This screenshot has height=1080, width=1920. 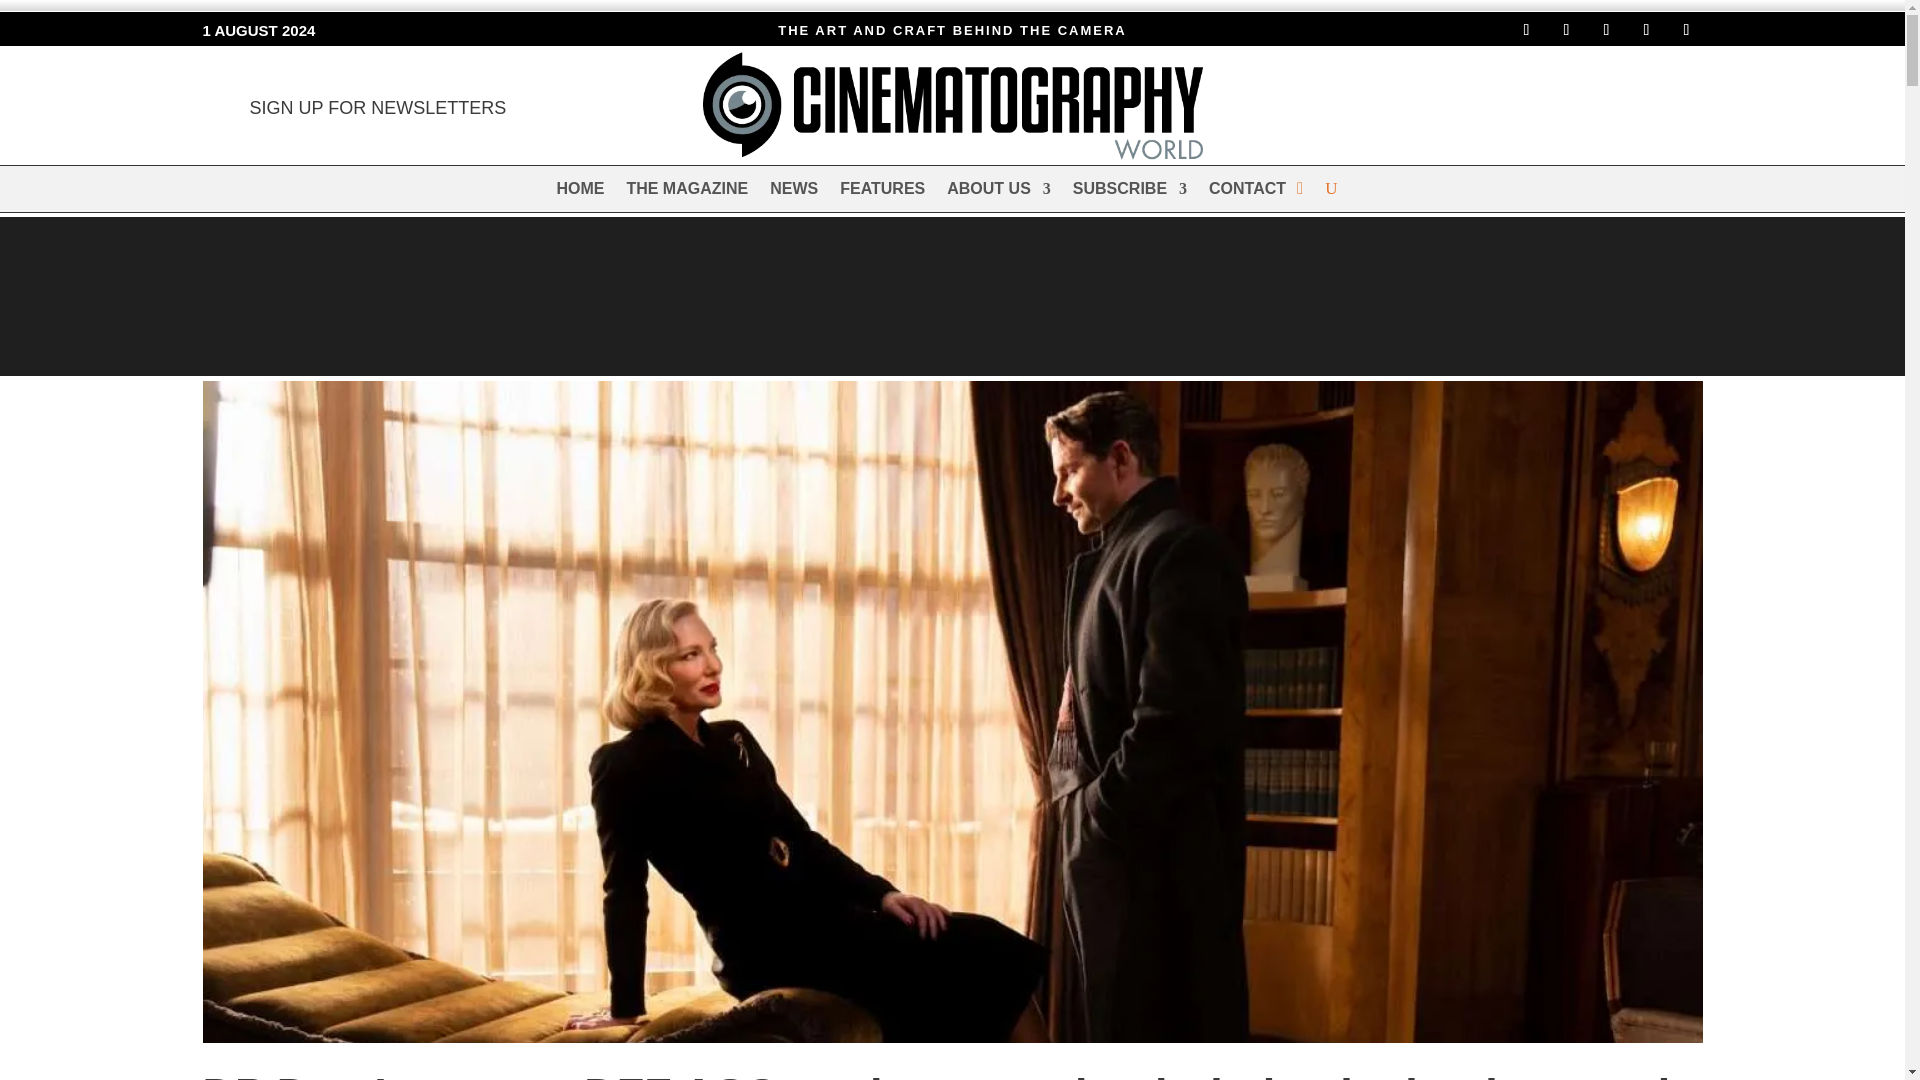 What do you see at coordinates (686, 193) in the screenshot?
I see `THE MAGAZINE` at bounding box center [686, 193].